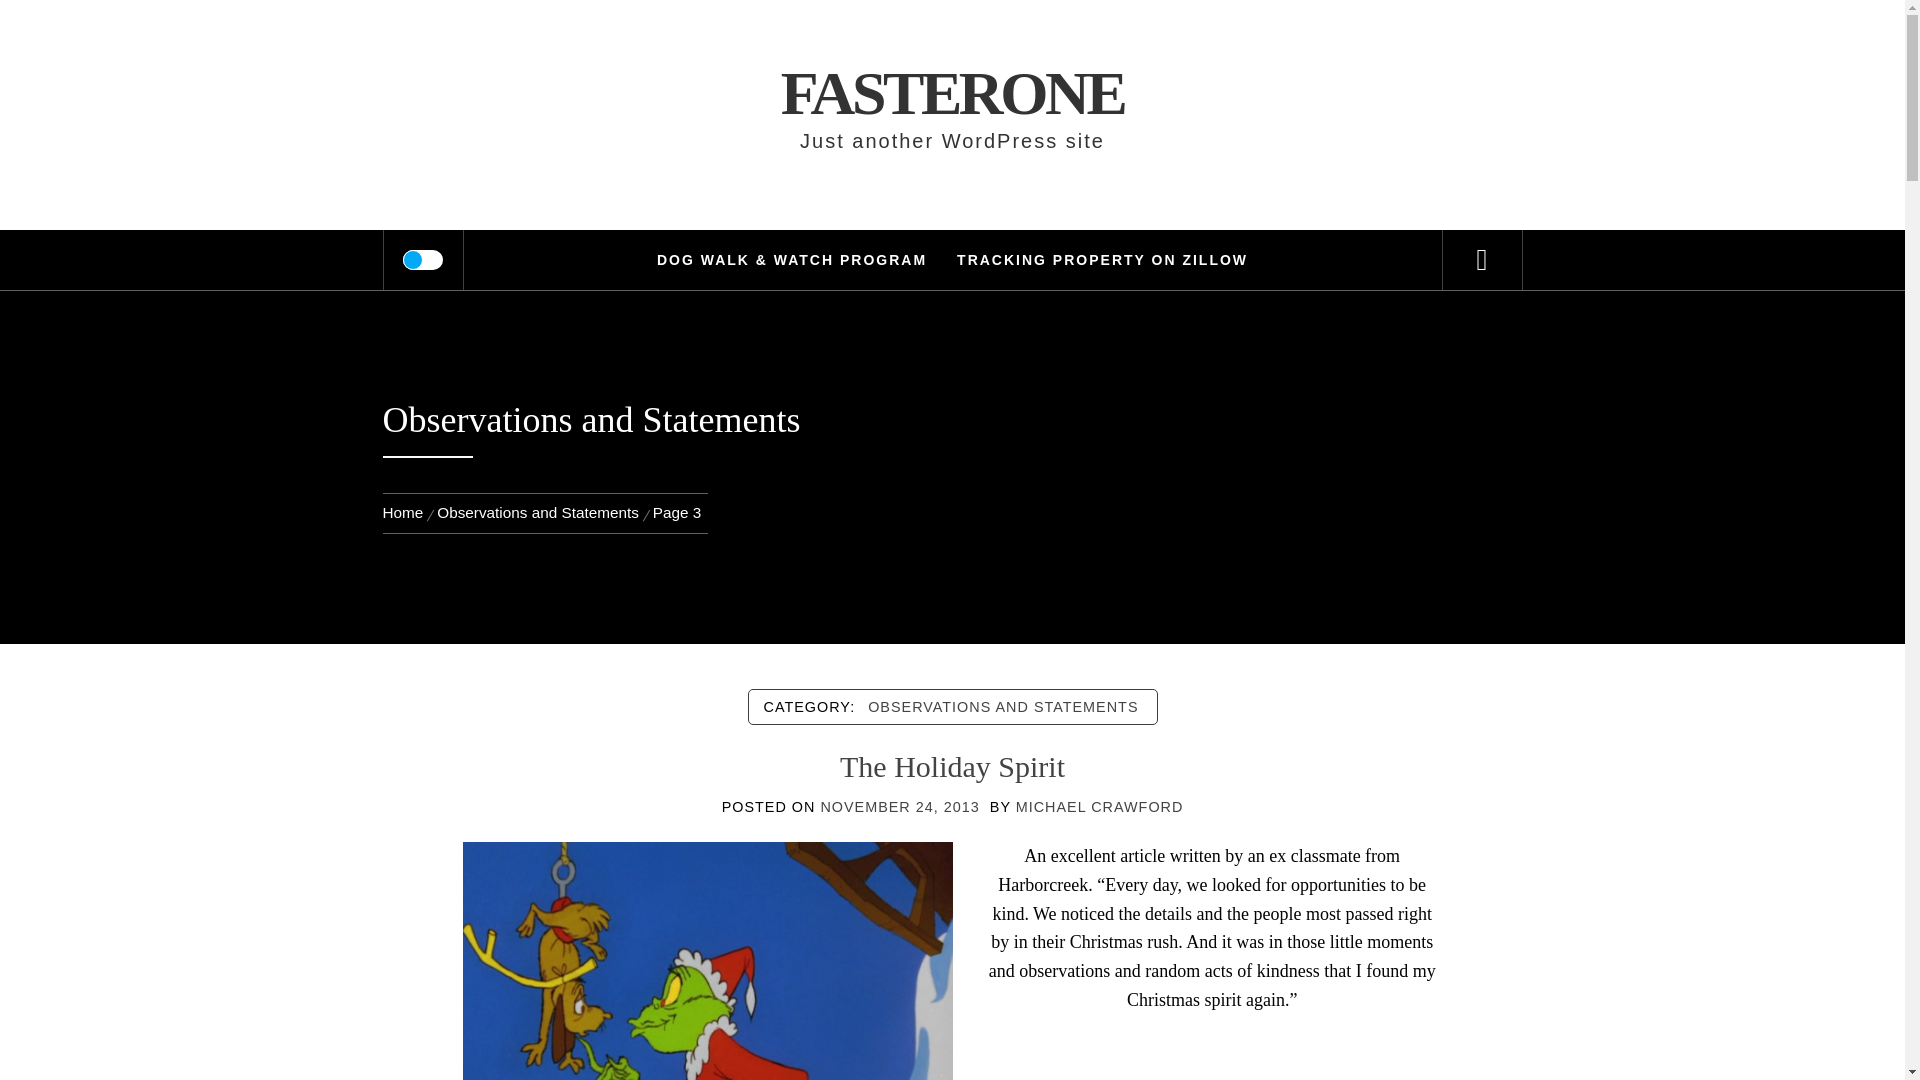 The height and width of the screenshot is (1080, 1920). I want to click on NOVEMBER 24, 2013, so click(899, 807).